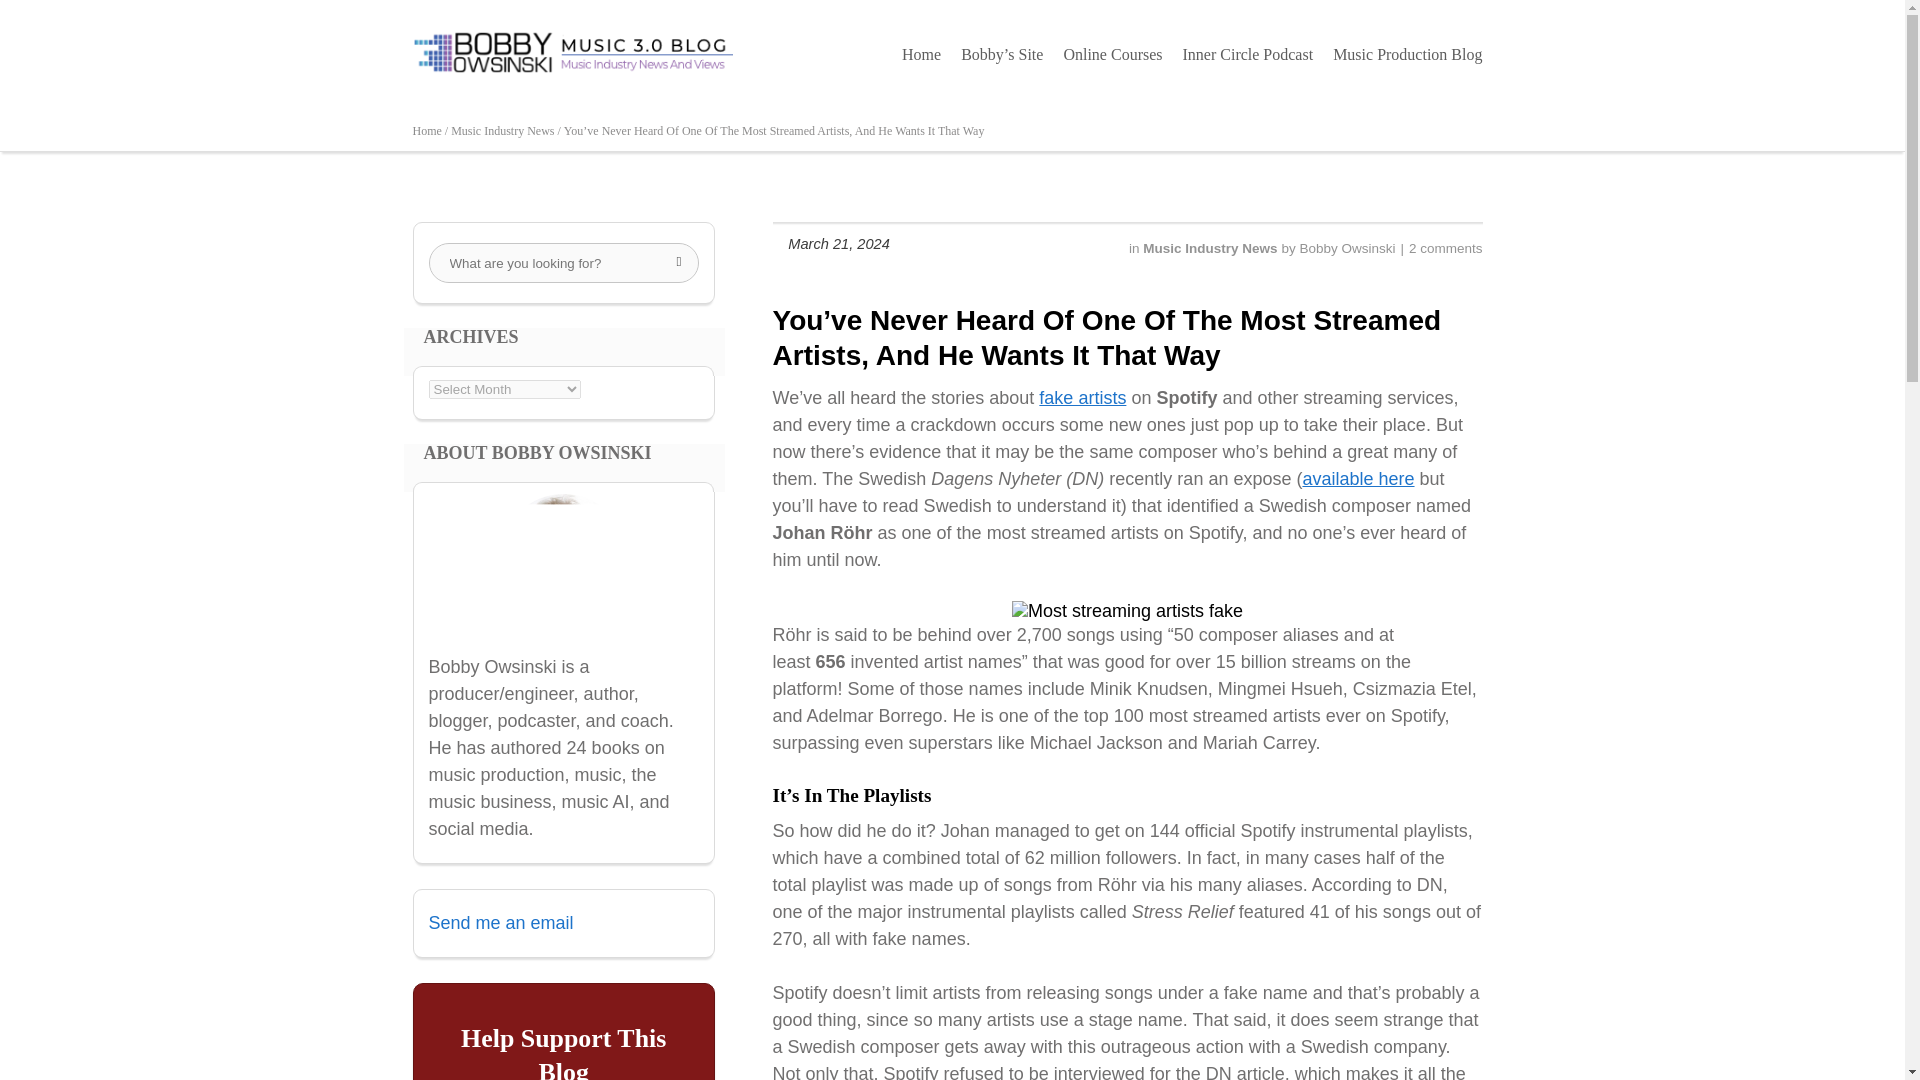 Image resolution: width=1920 pixels, height=1080 pixels. I want to click on Music Industry News, so click(1211, 248).